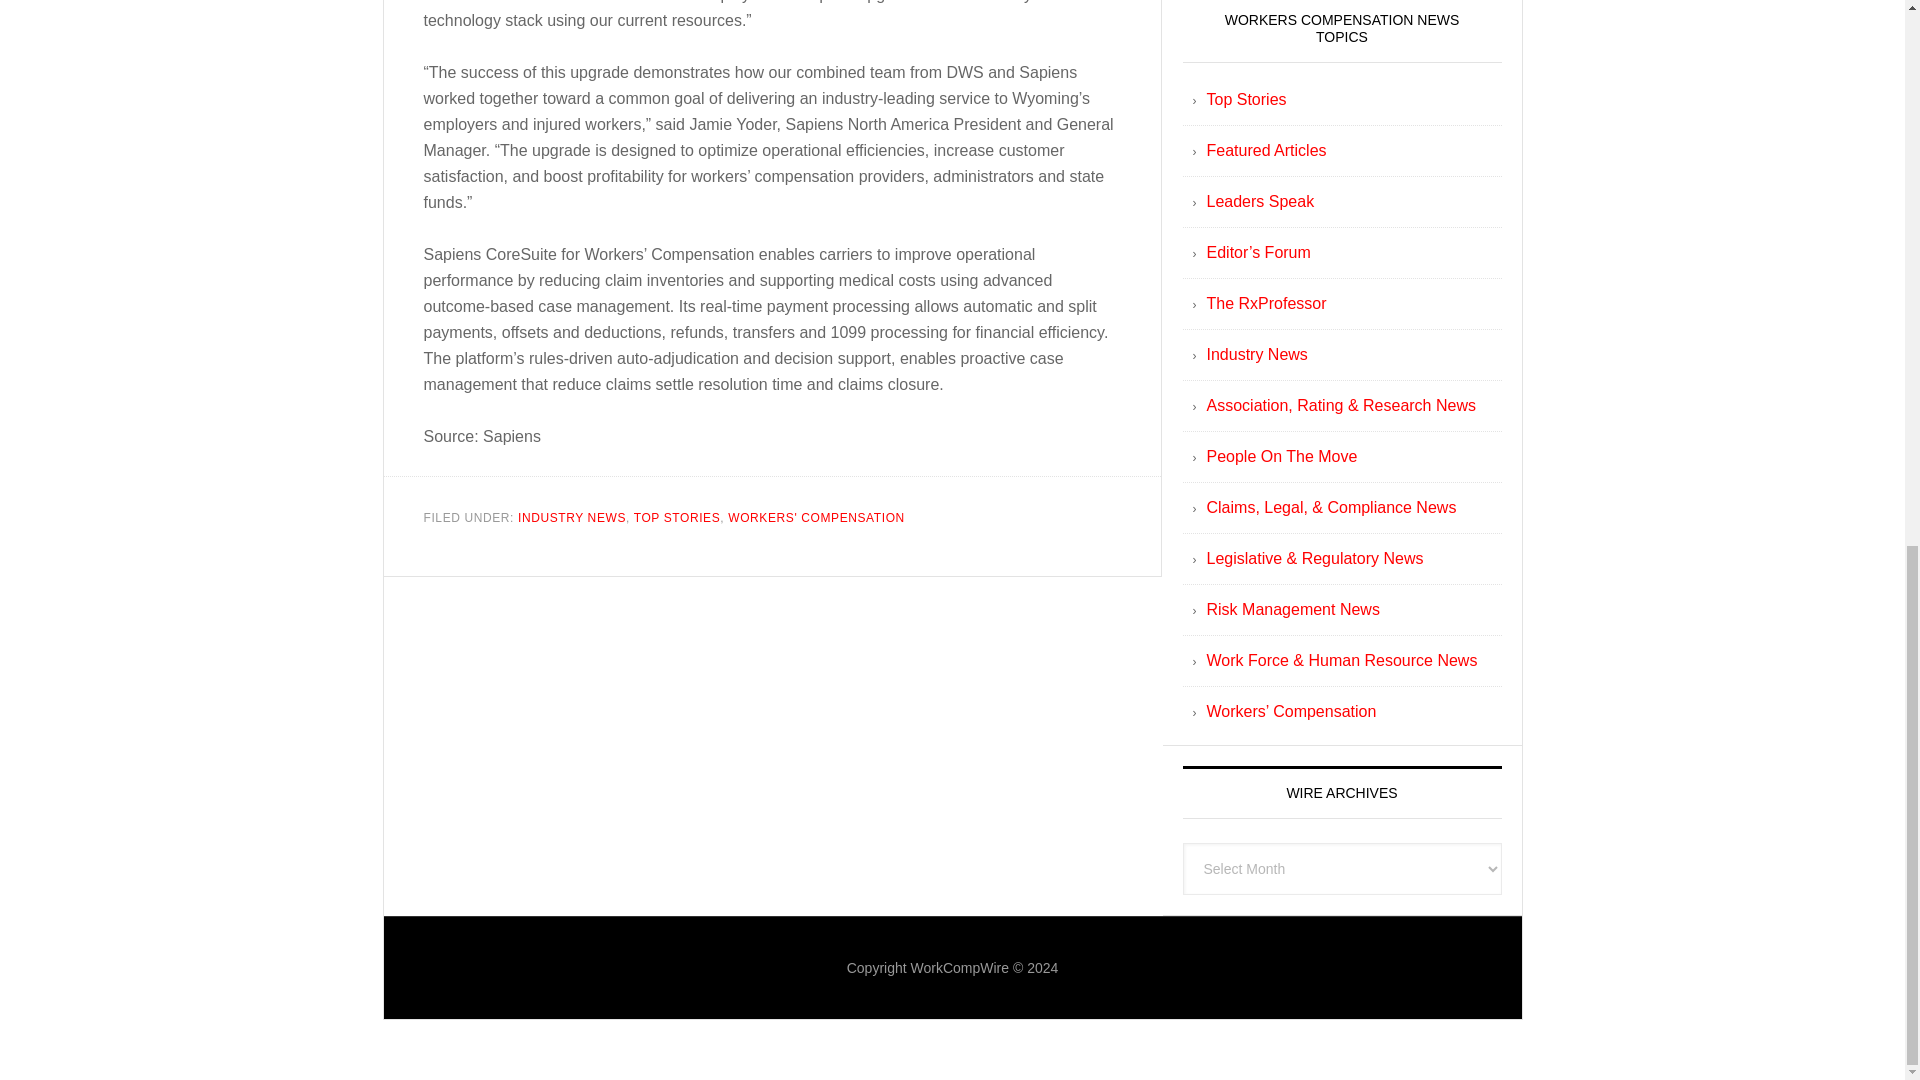 This screenshot has width=1920, height=1080. I want to click on The RxProfessor, so click(1266, 303).